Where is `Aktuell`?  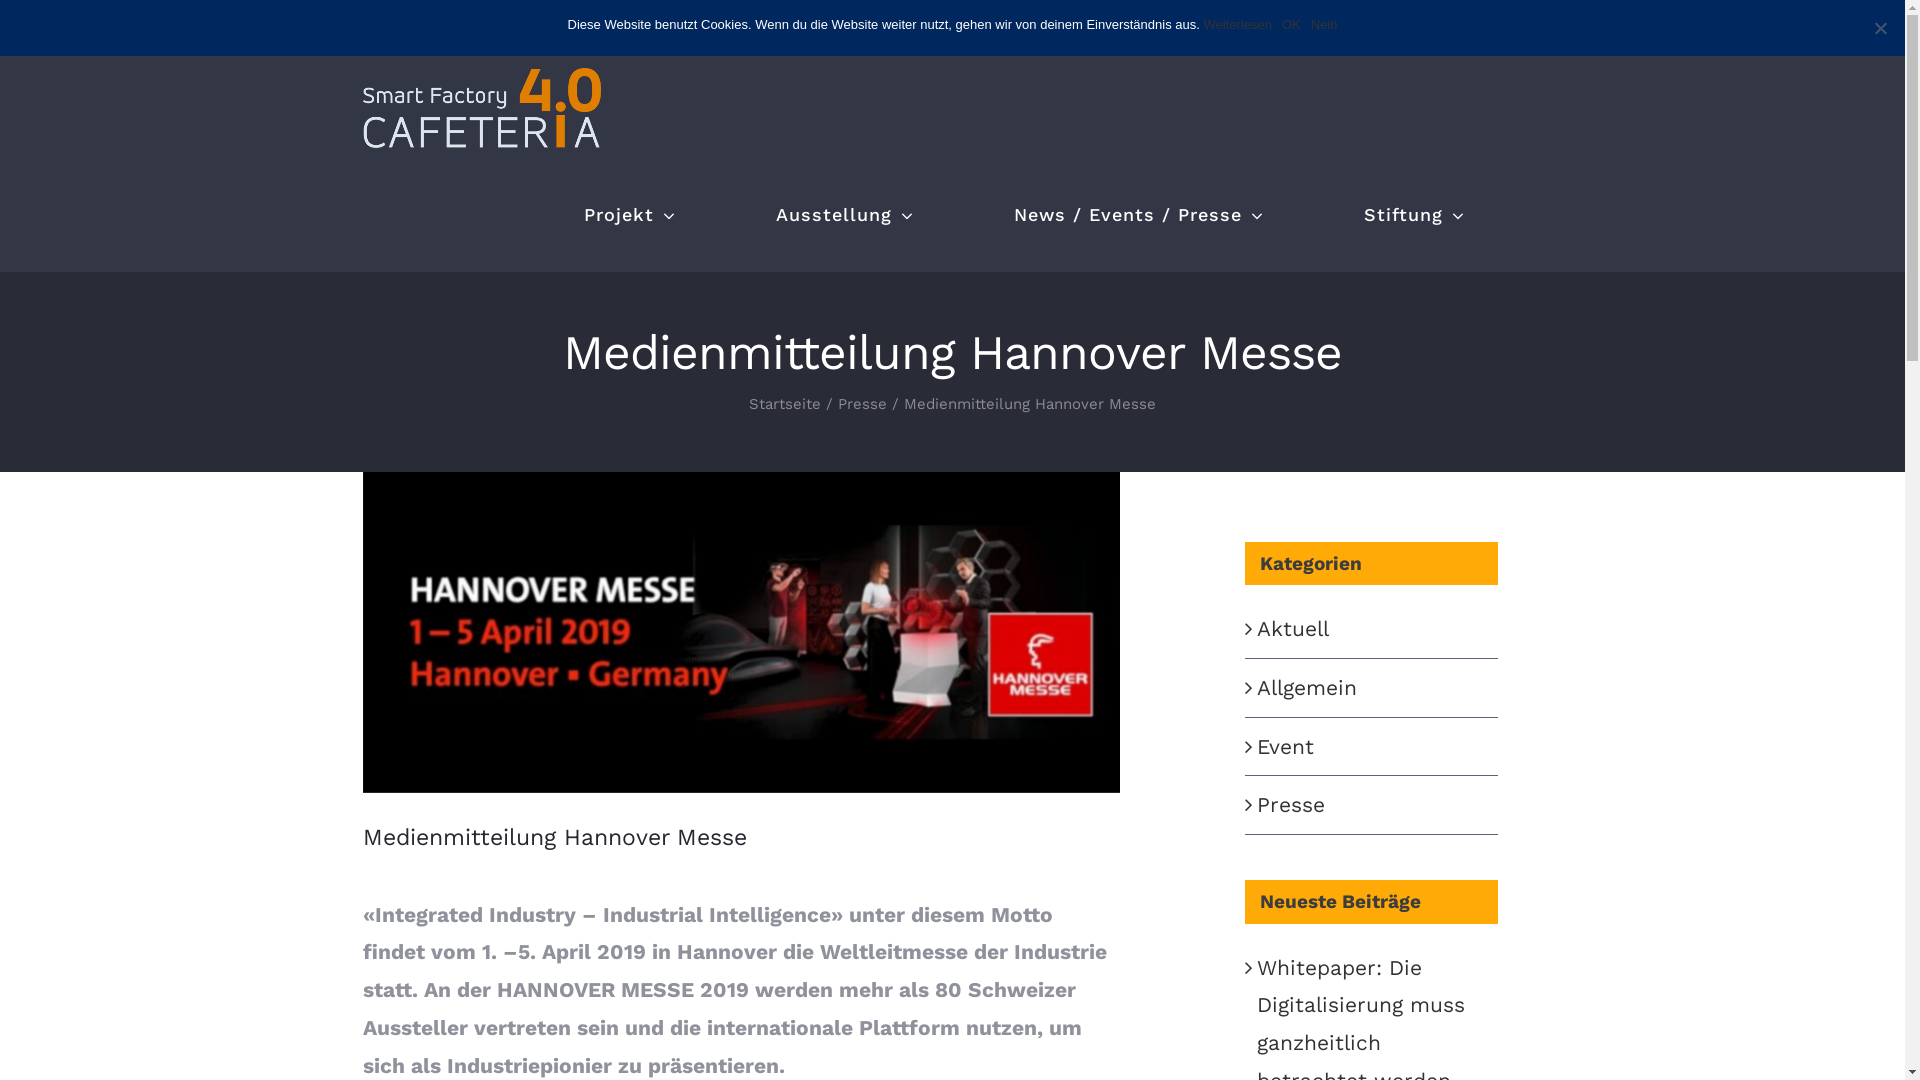
Aktuell is located at coordinates (1372, 629).